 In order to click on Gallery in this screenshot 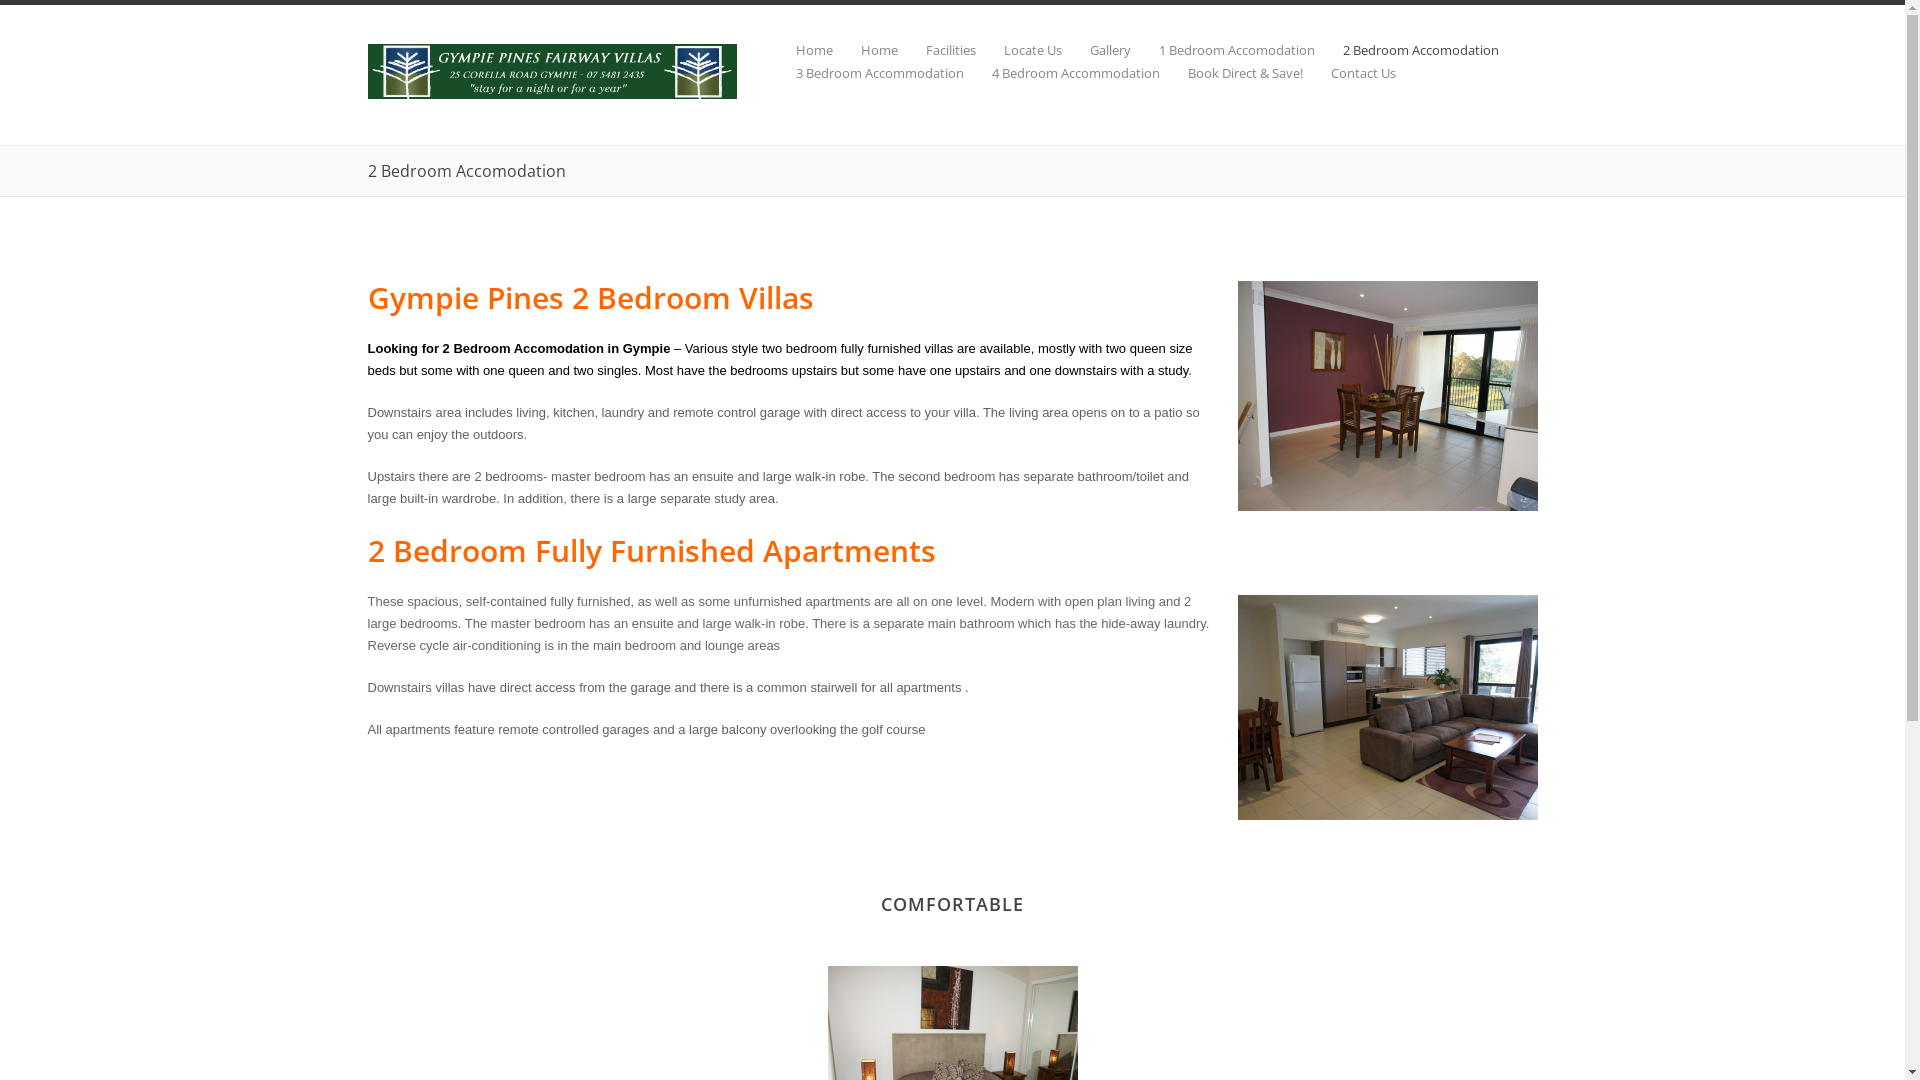, I will do `click(1096, 50)`.